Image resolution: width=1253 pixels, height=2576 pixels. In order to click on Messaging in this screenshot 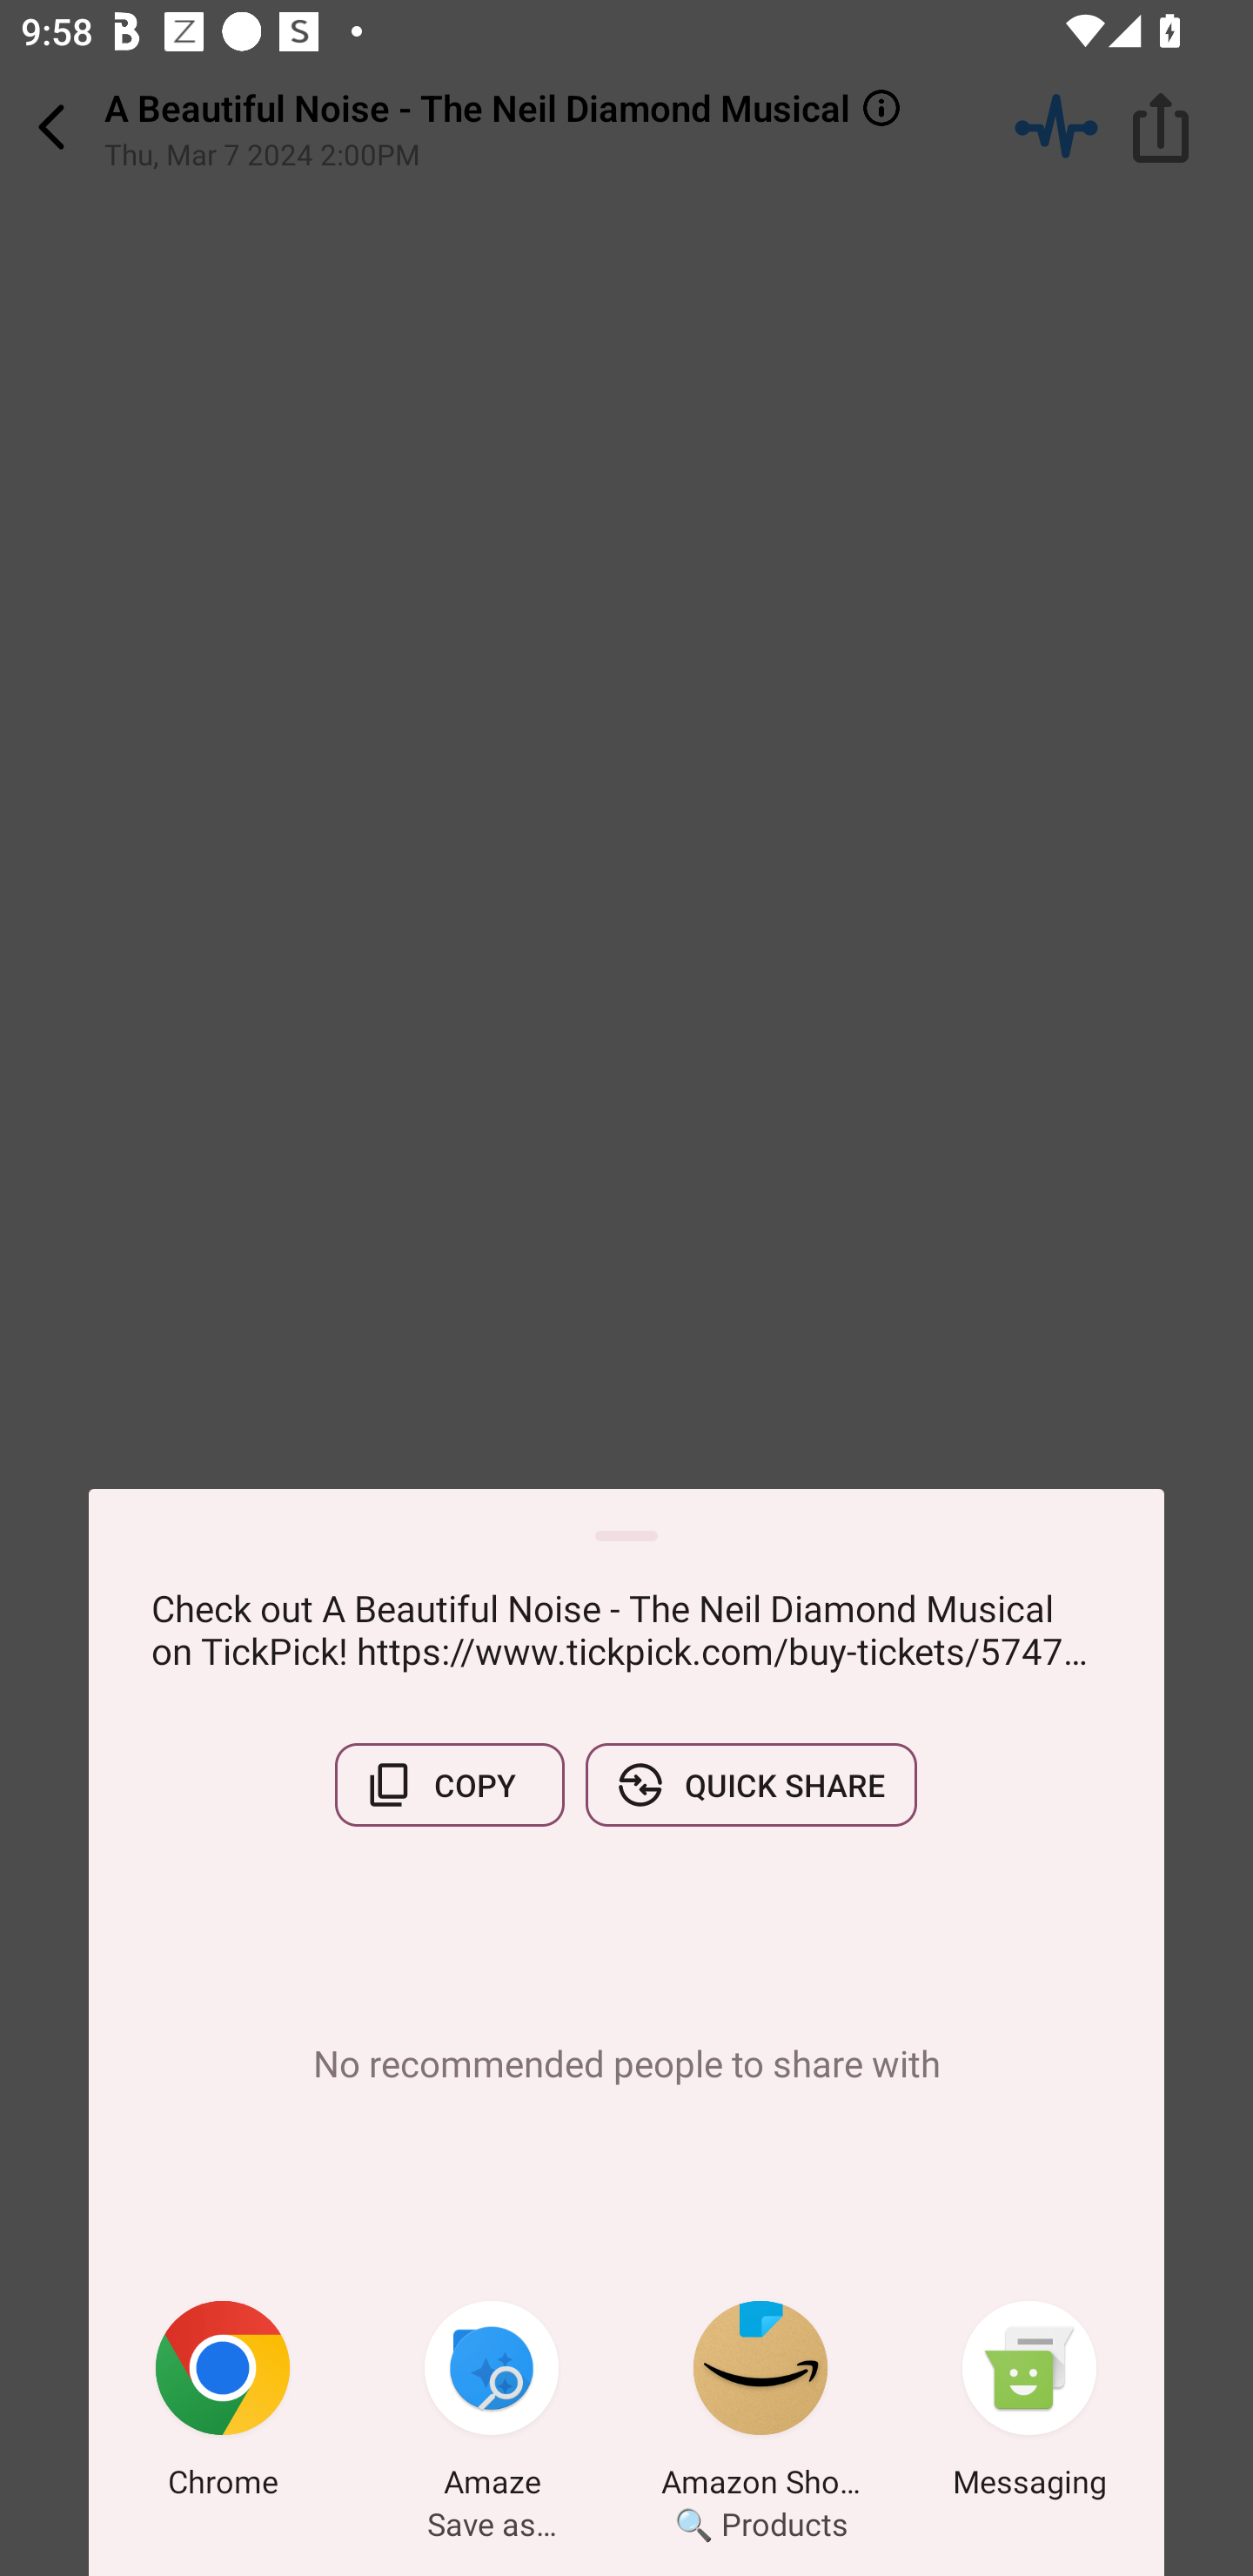, I will do `click(1029, 2405)`.